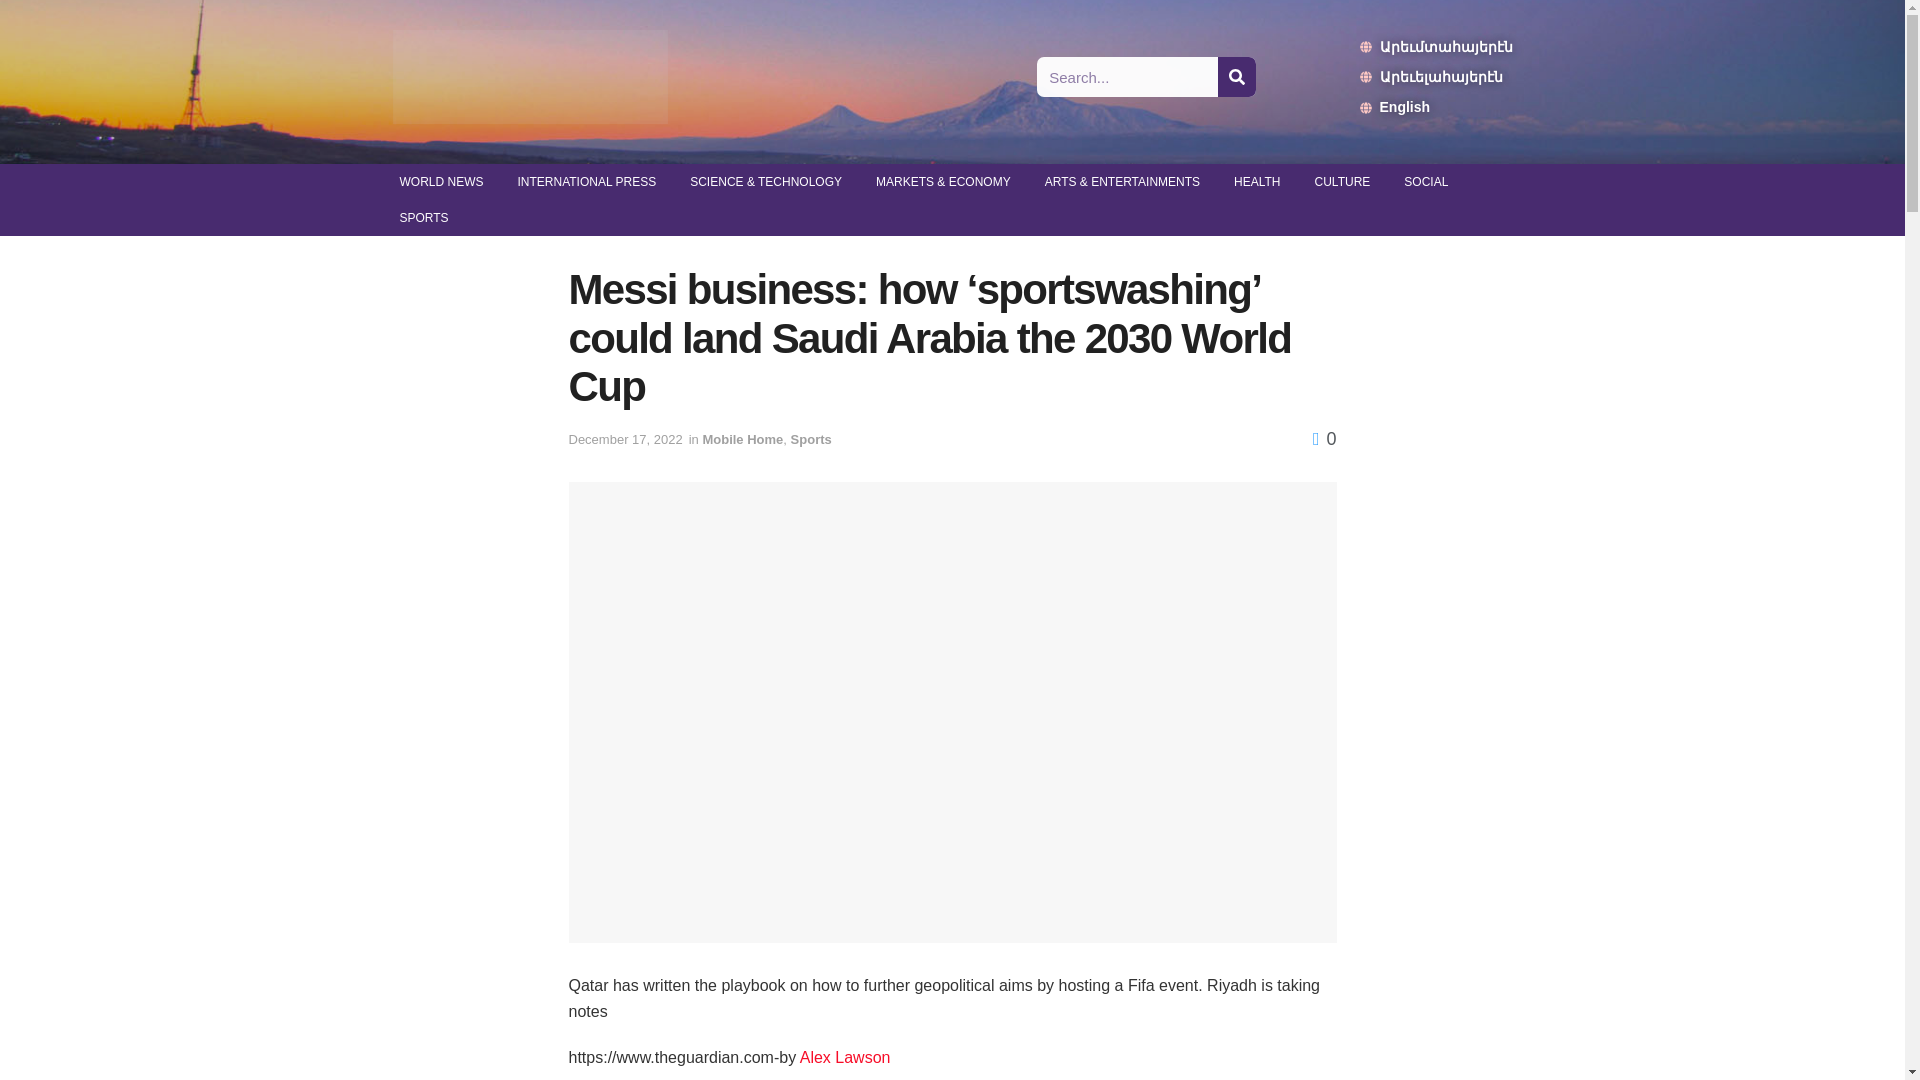 This screenshot has width=1920, height=1080. Describe the element at coordinates (586, 182) in the screenshot. I see `INTERNATIONAL PRESS` at that location.